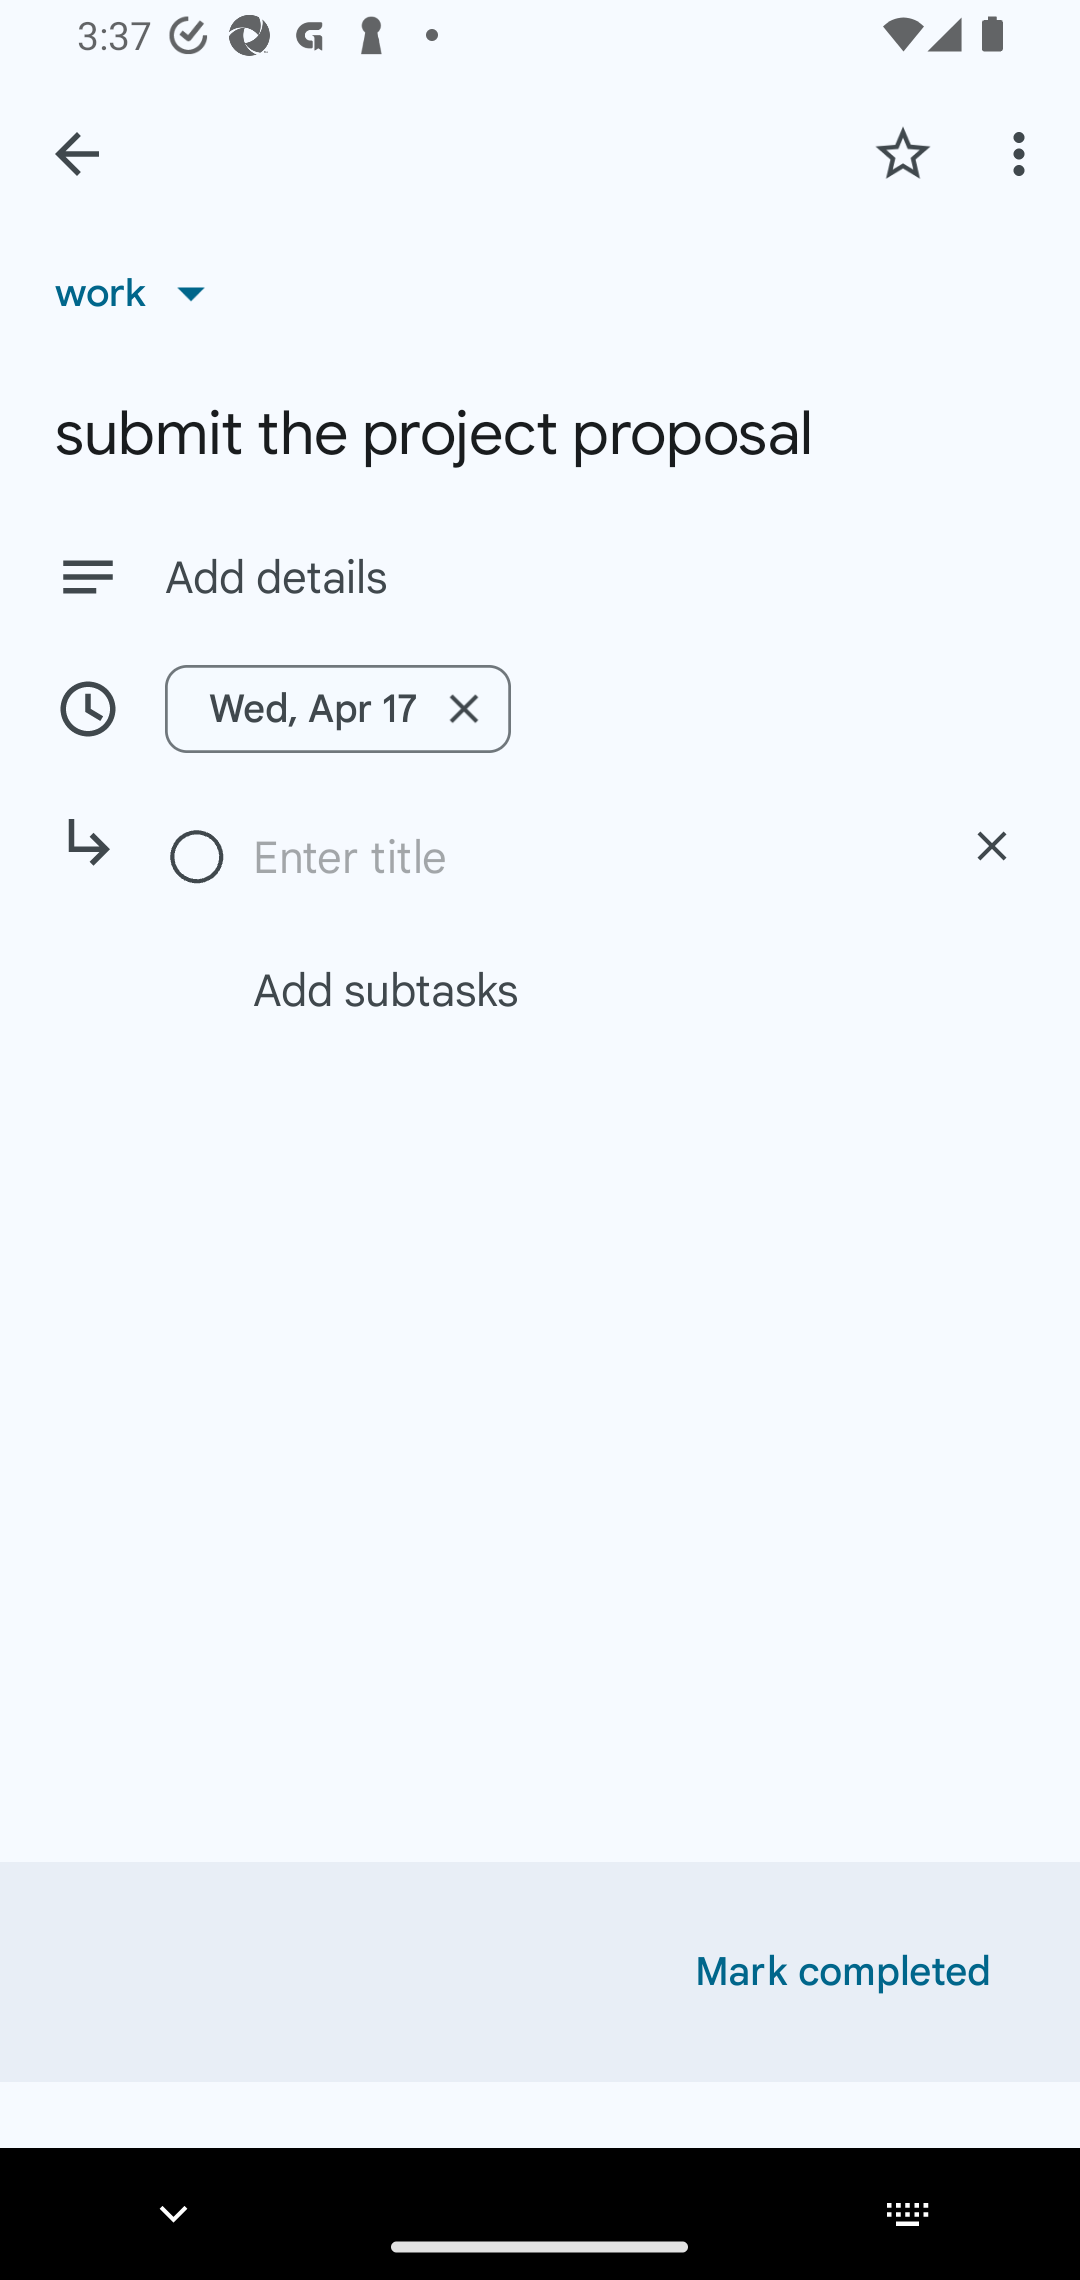 The width and height of the screenshot is (1080, 2280). Describe the element at coordinates (992, 846) in the screenshot. I see `Delete subtask` at that location.